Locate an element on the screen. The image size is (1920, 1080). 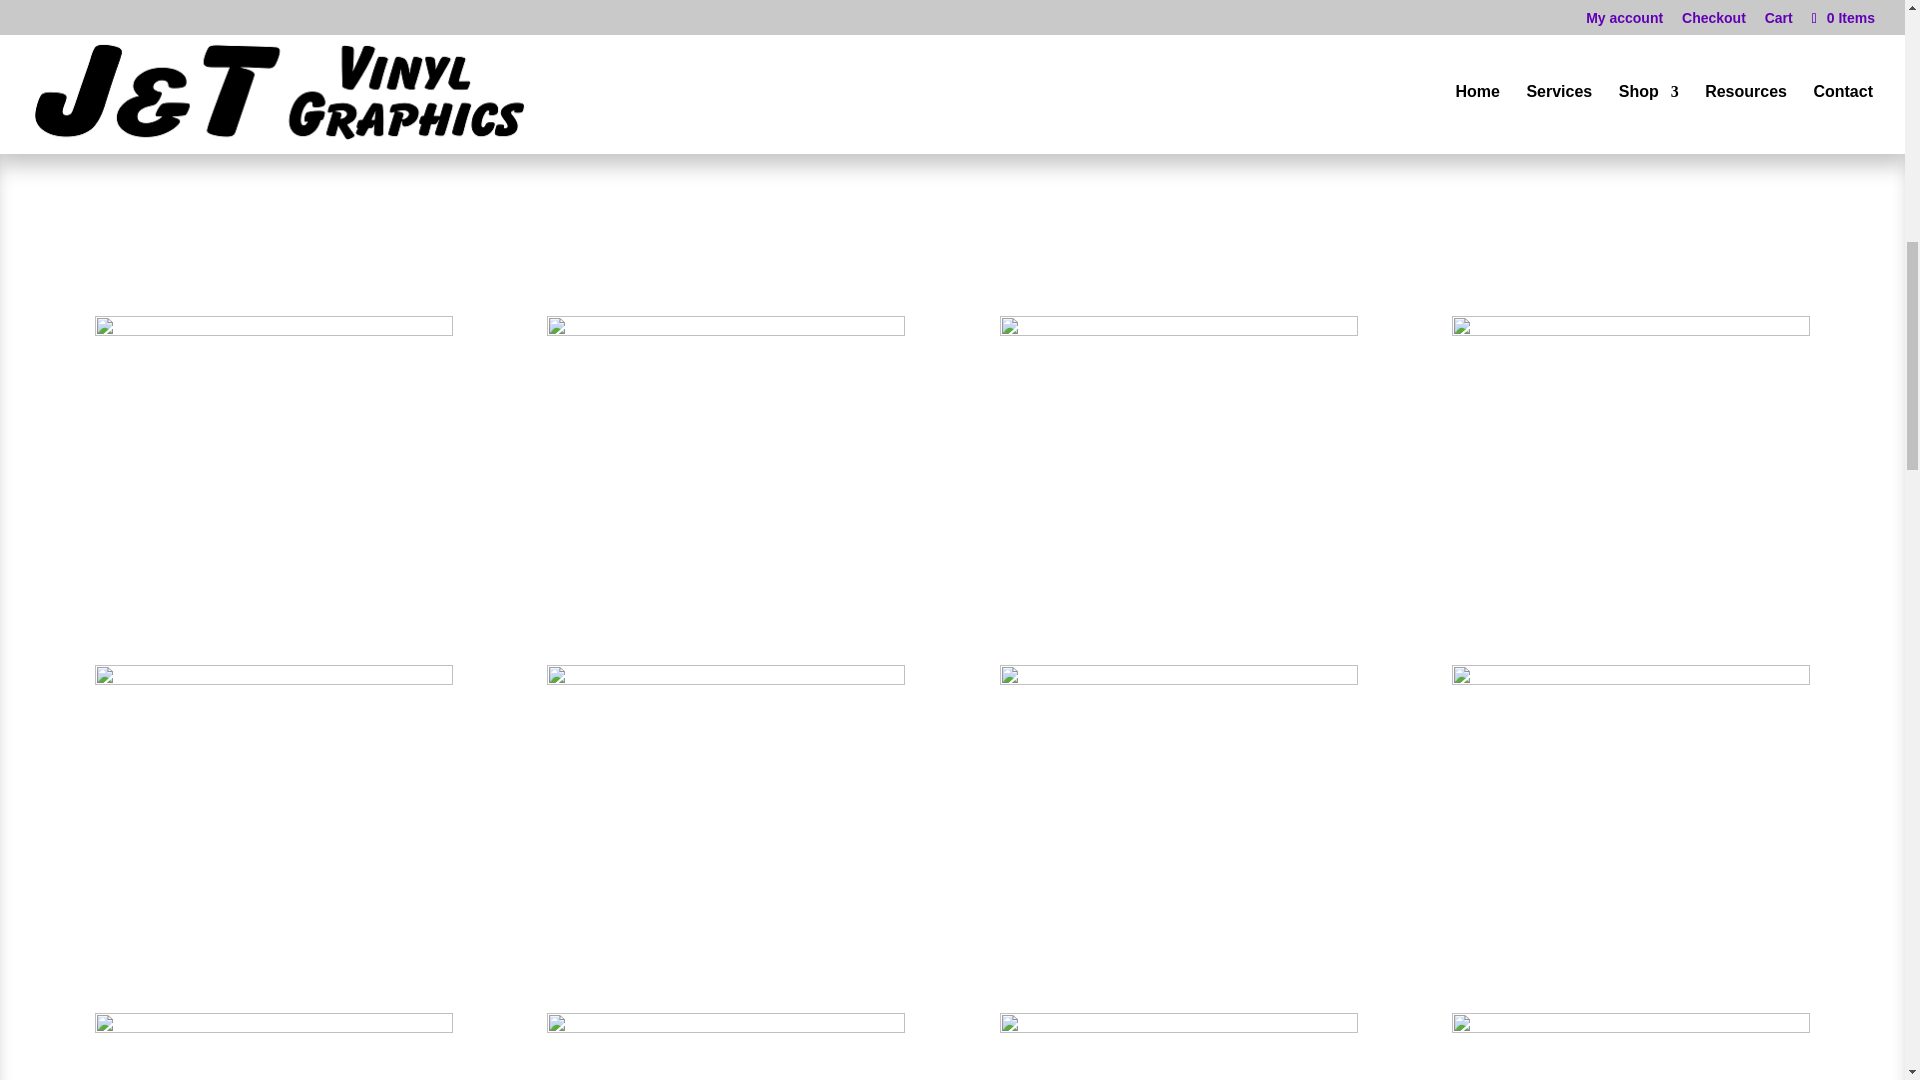
Lettering 006 is located at coordinates (1630, 330).